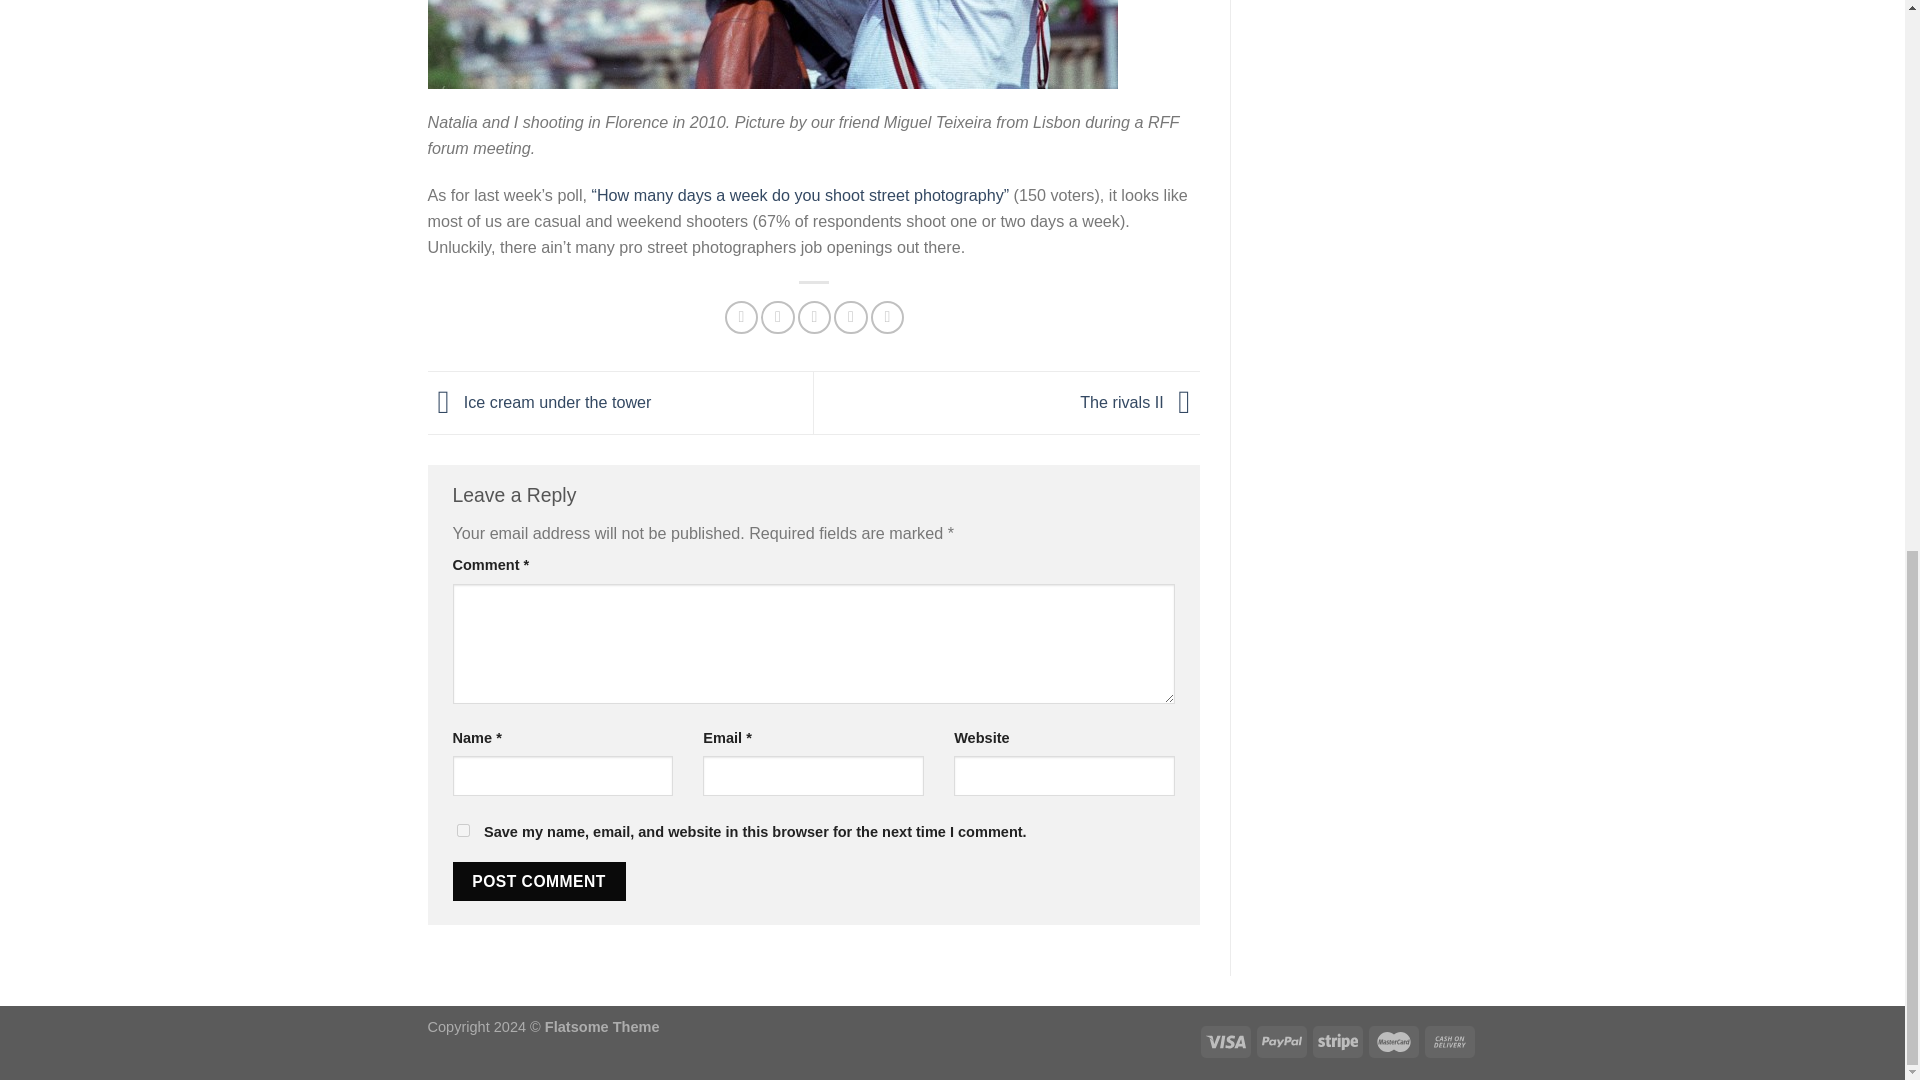 The height and width of the screenshot is (1080, 1920). I want to click on Pin on Pinterest, so click(850, 317).